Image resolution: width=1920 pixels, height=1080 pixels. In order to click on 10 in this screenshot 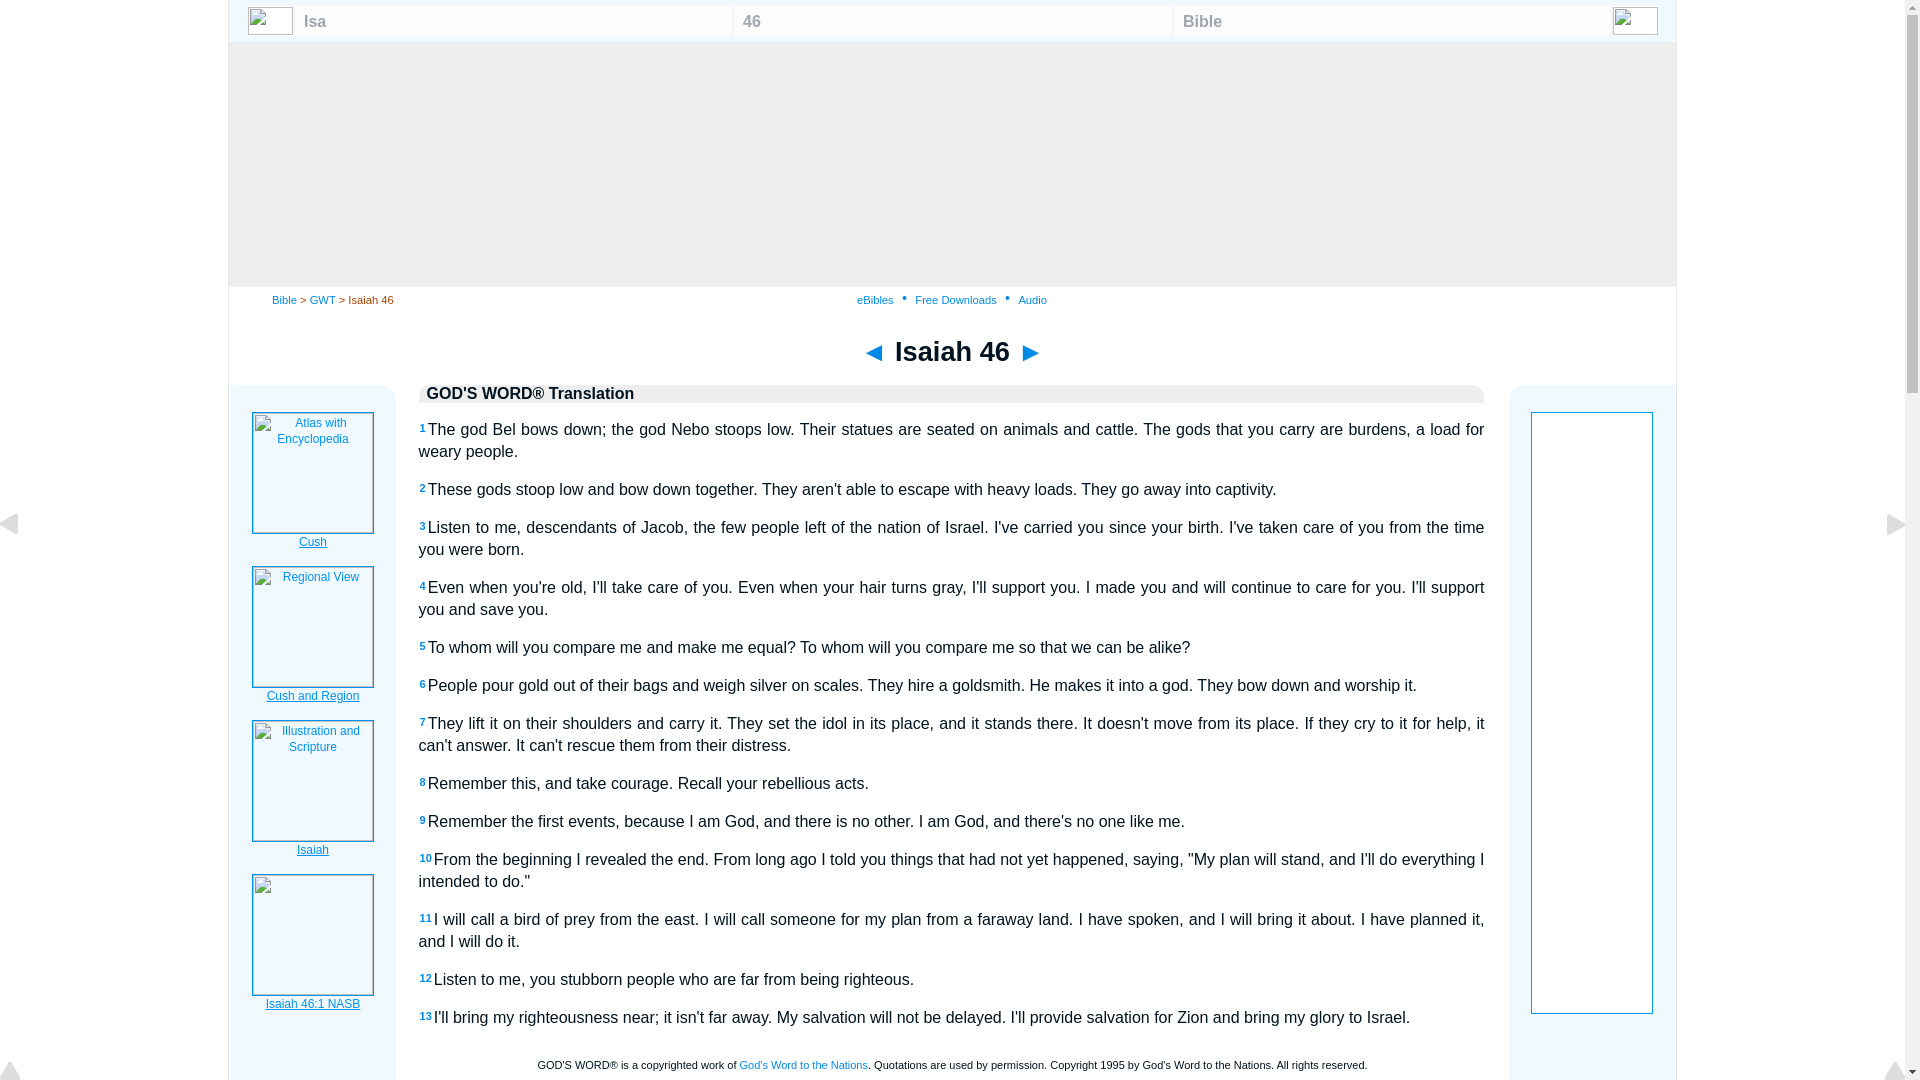, I will do `click(426, 858)`.